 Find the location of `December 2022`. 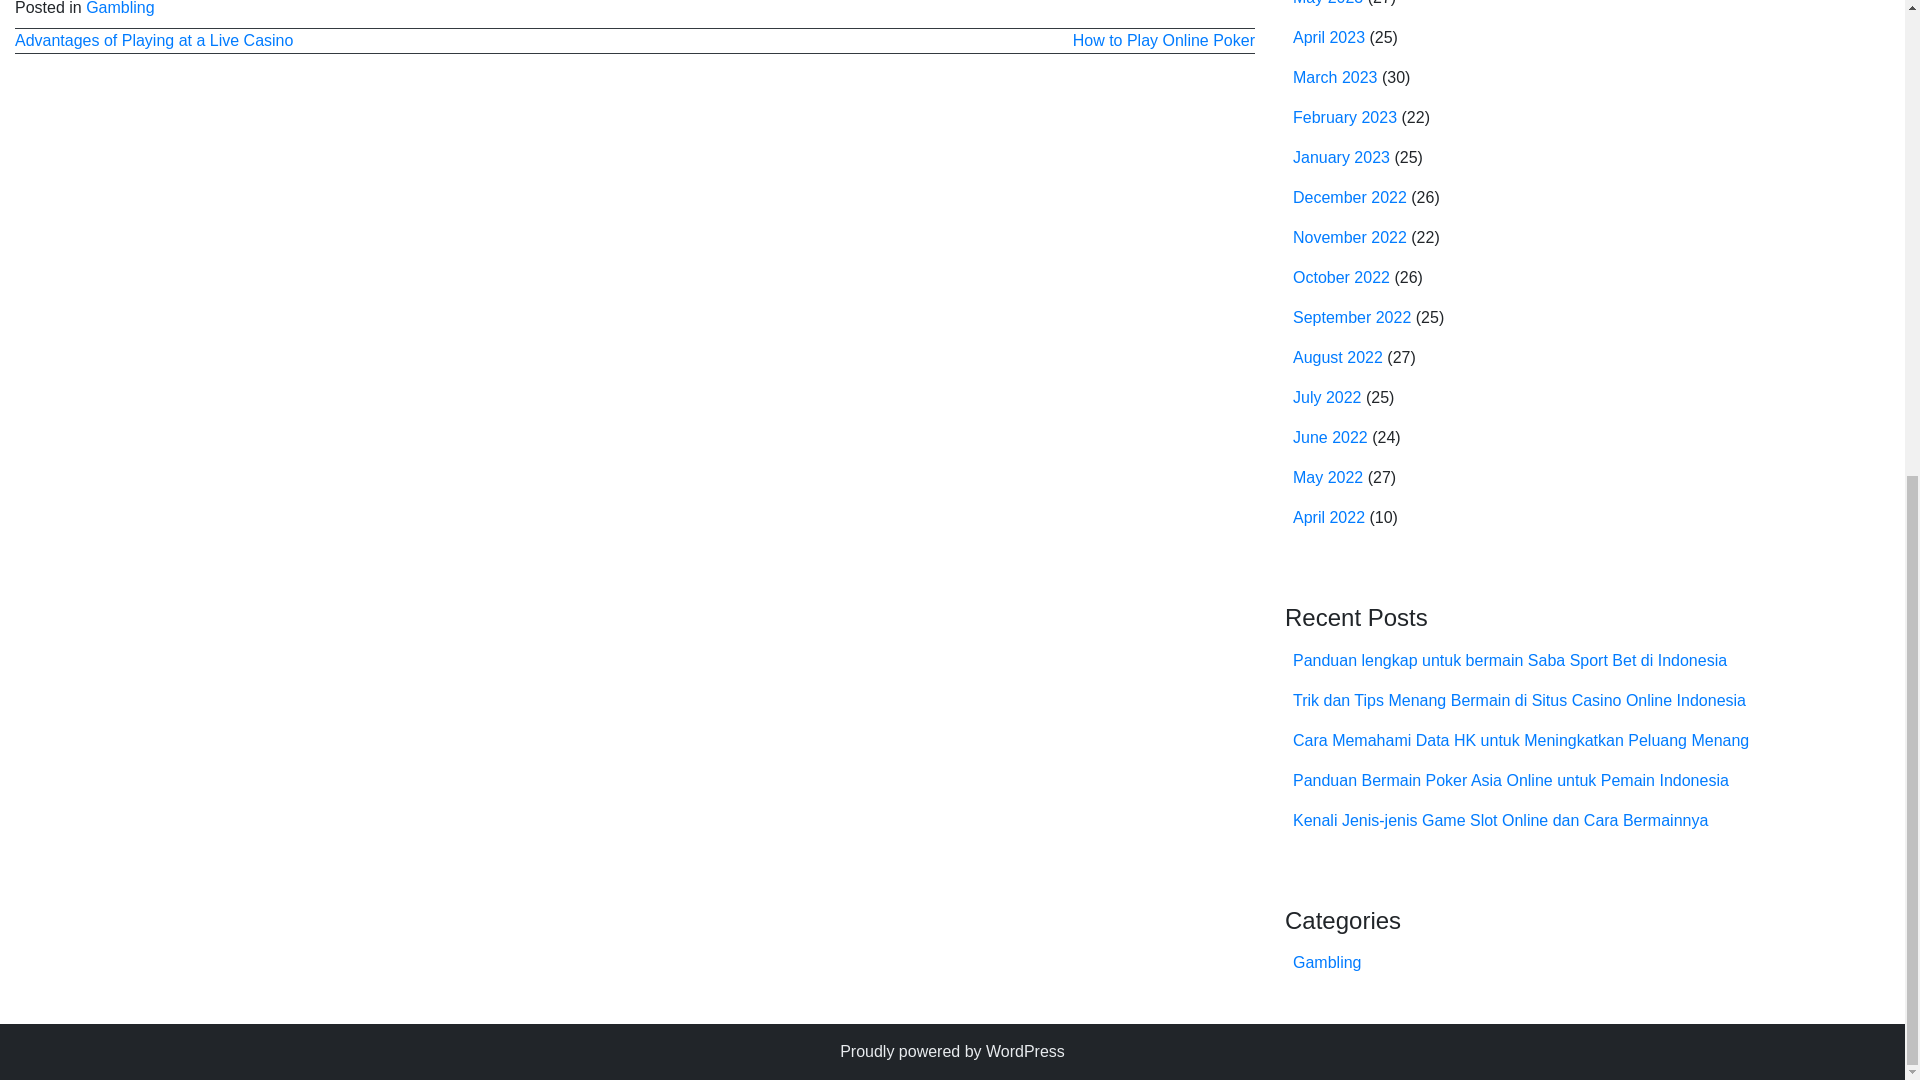

December 2022 is located at coordinates (1350, 198).